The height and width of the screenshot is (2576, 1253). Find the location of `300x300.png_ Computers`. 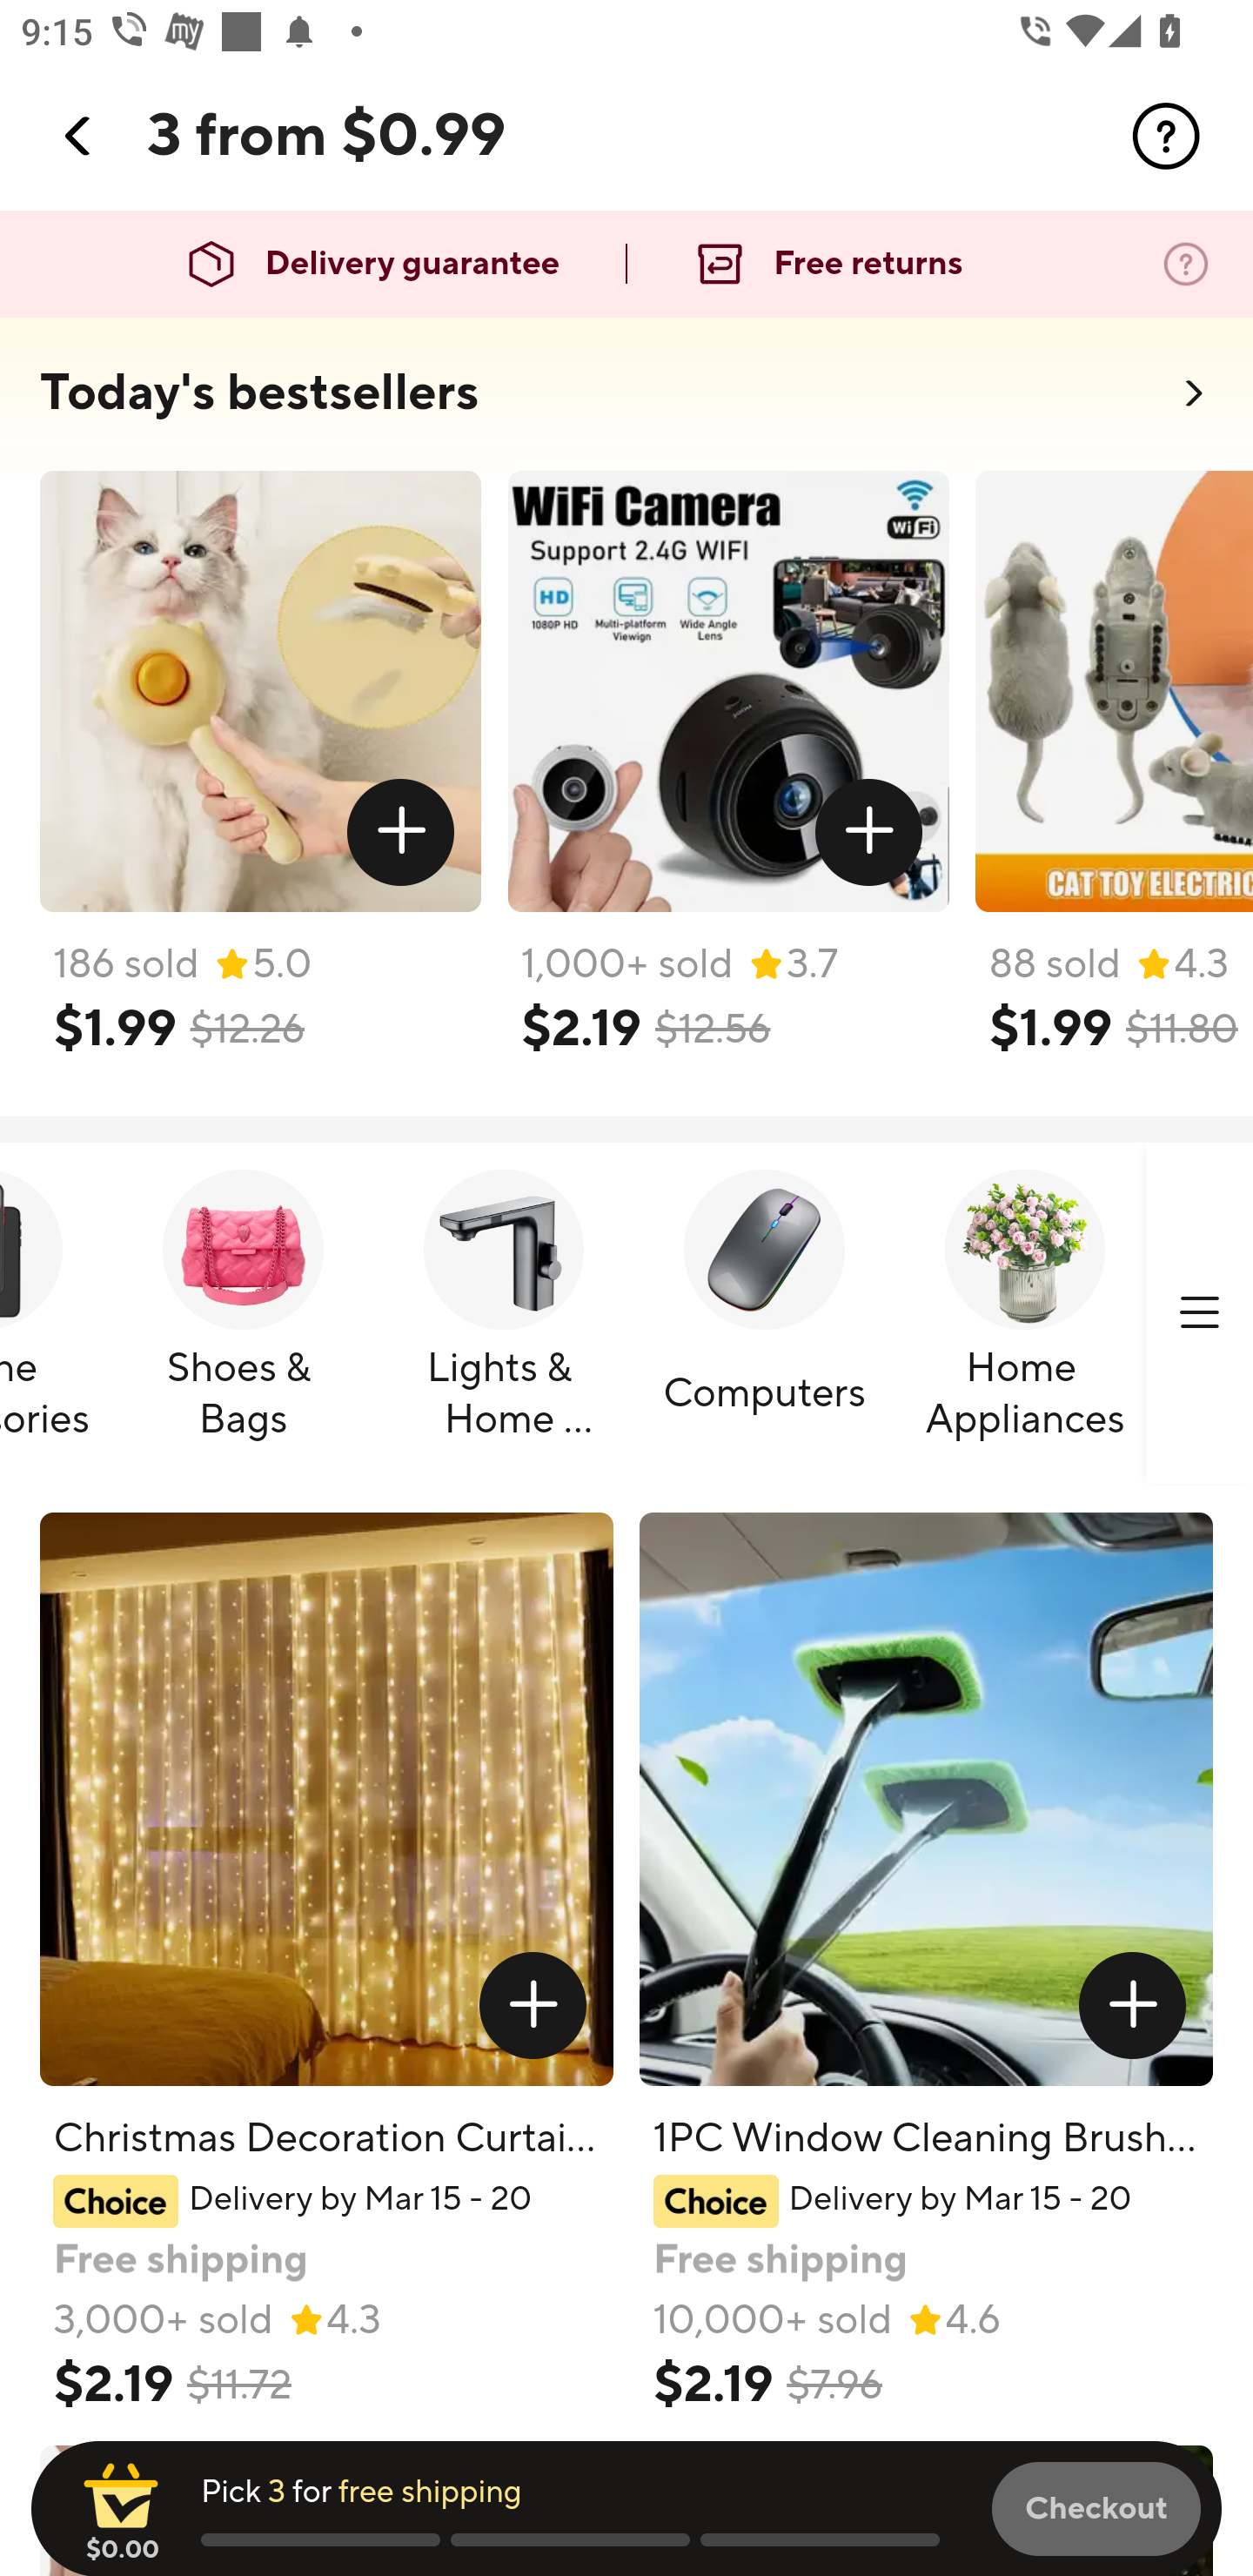

300x300.png_ Computers is located at coordinates (764, 1315).